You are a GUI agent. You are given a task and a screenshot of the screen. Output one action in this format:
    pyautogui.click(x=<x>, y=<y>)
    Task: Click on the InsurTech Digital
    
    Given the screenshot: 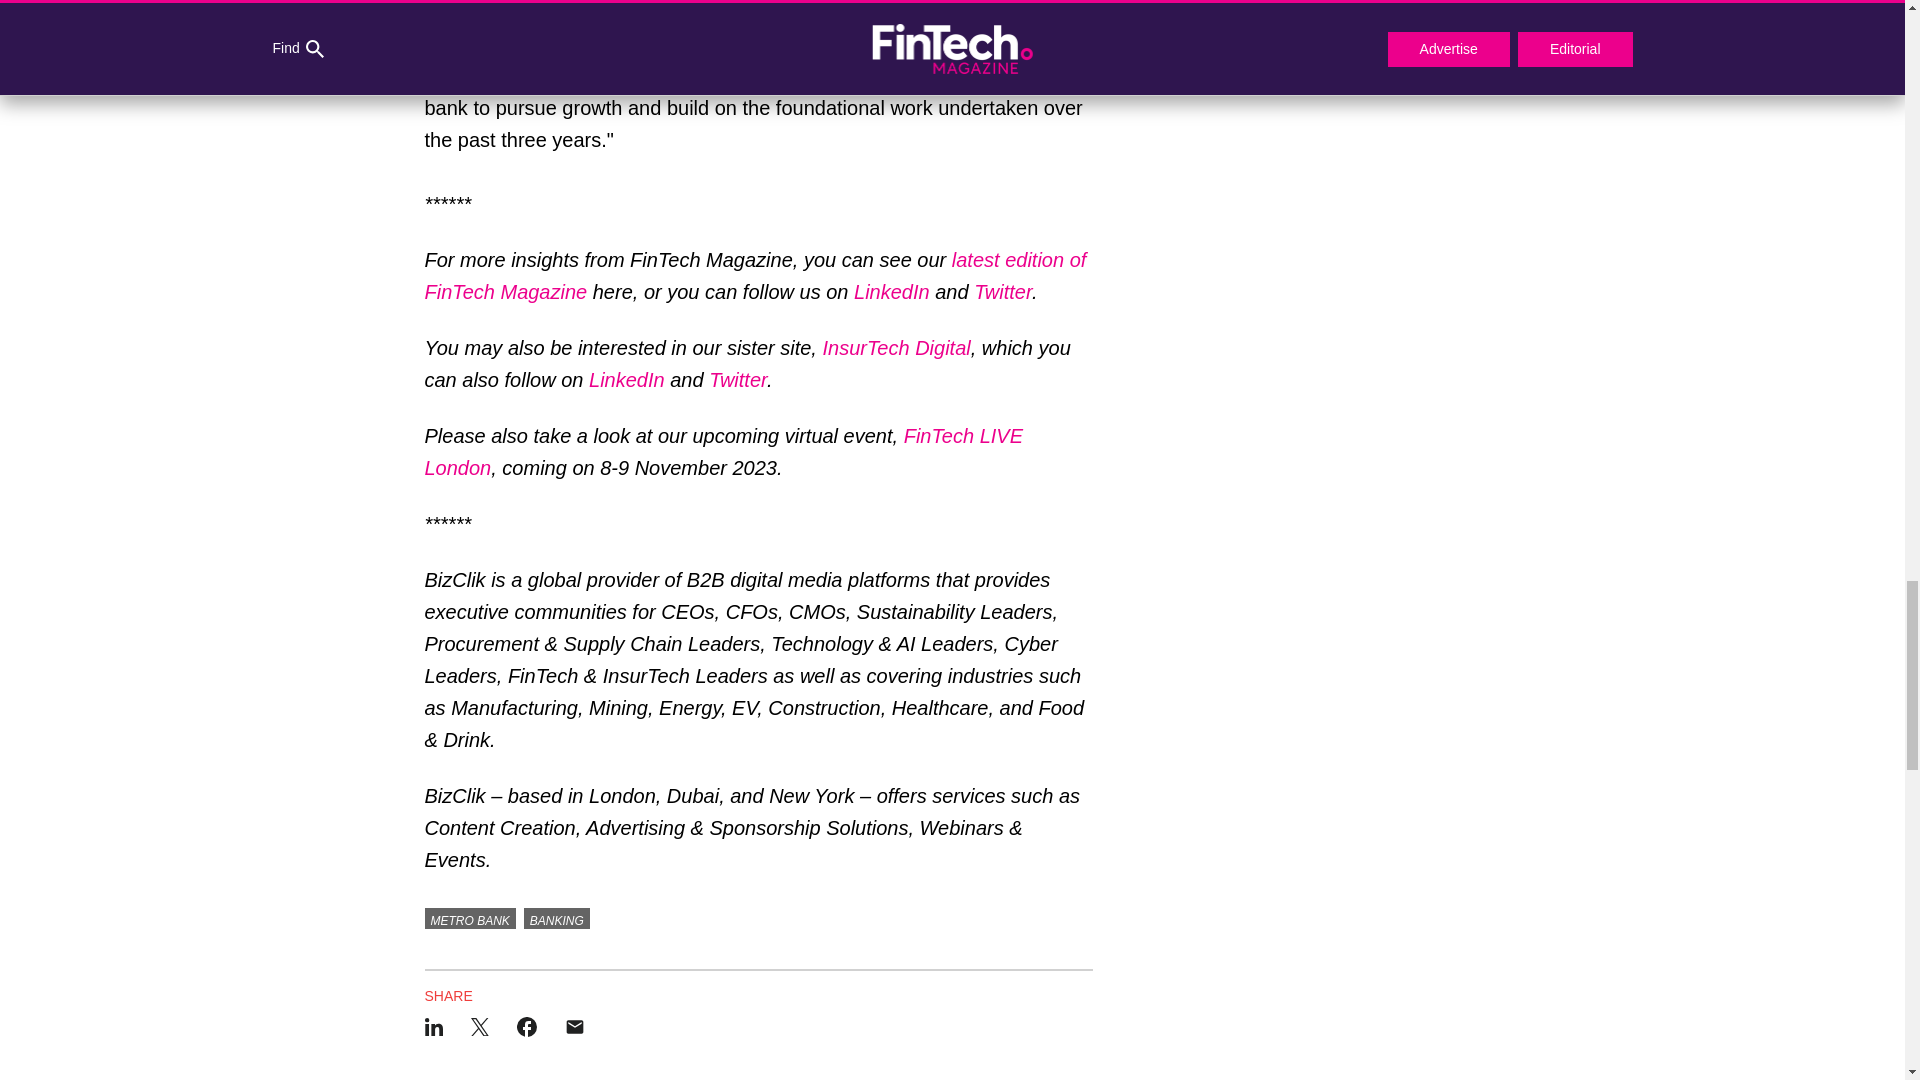 What is the action you would take?
    pyautogui.click(x=895, y=347)
    